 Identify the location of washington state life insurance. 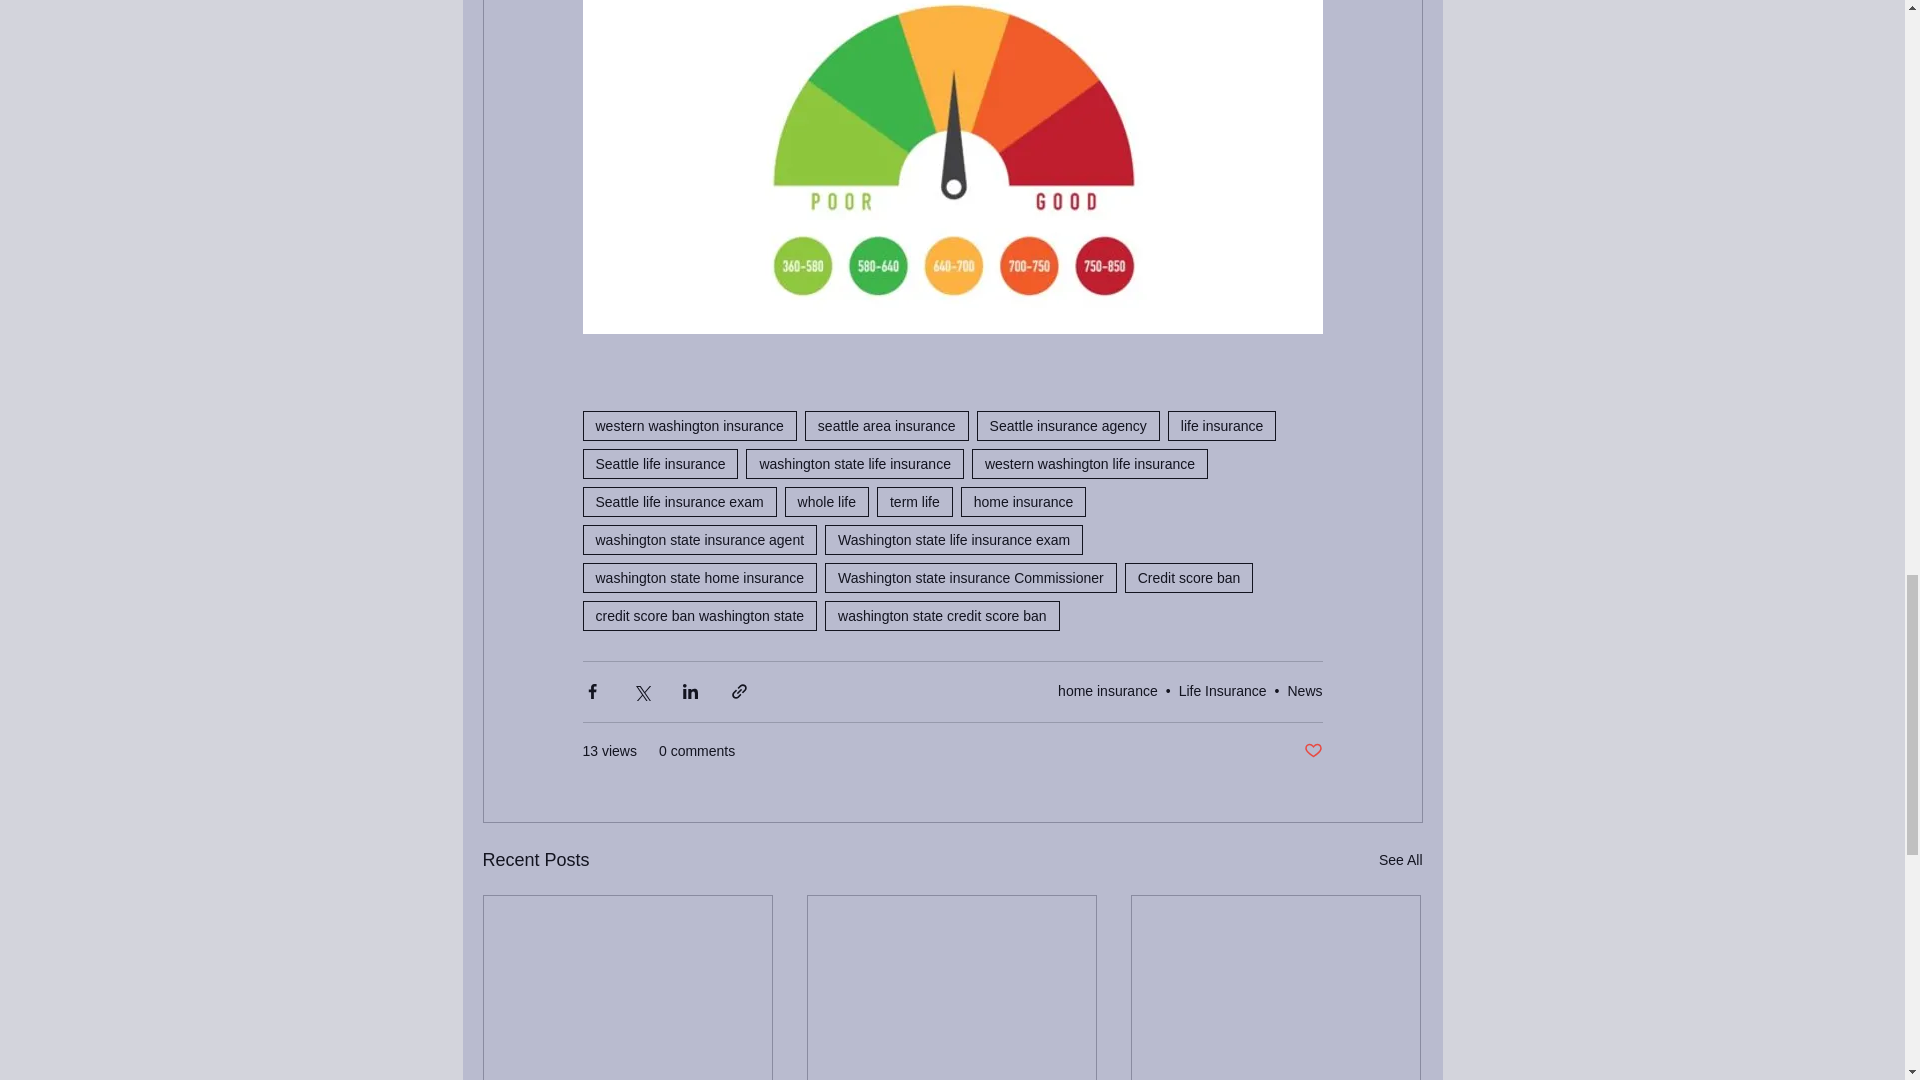
(854, 464).